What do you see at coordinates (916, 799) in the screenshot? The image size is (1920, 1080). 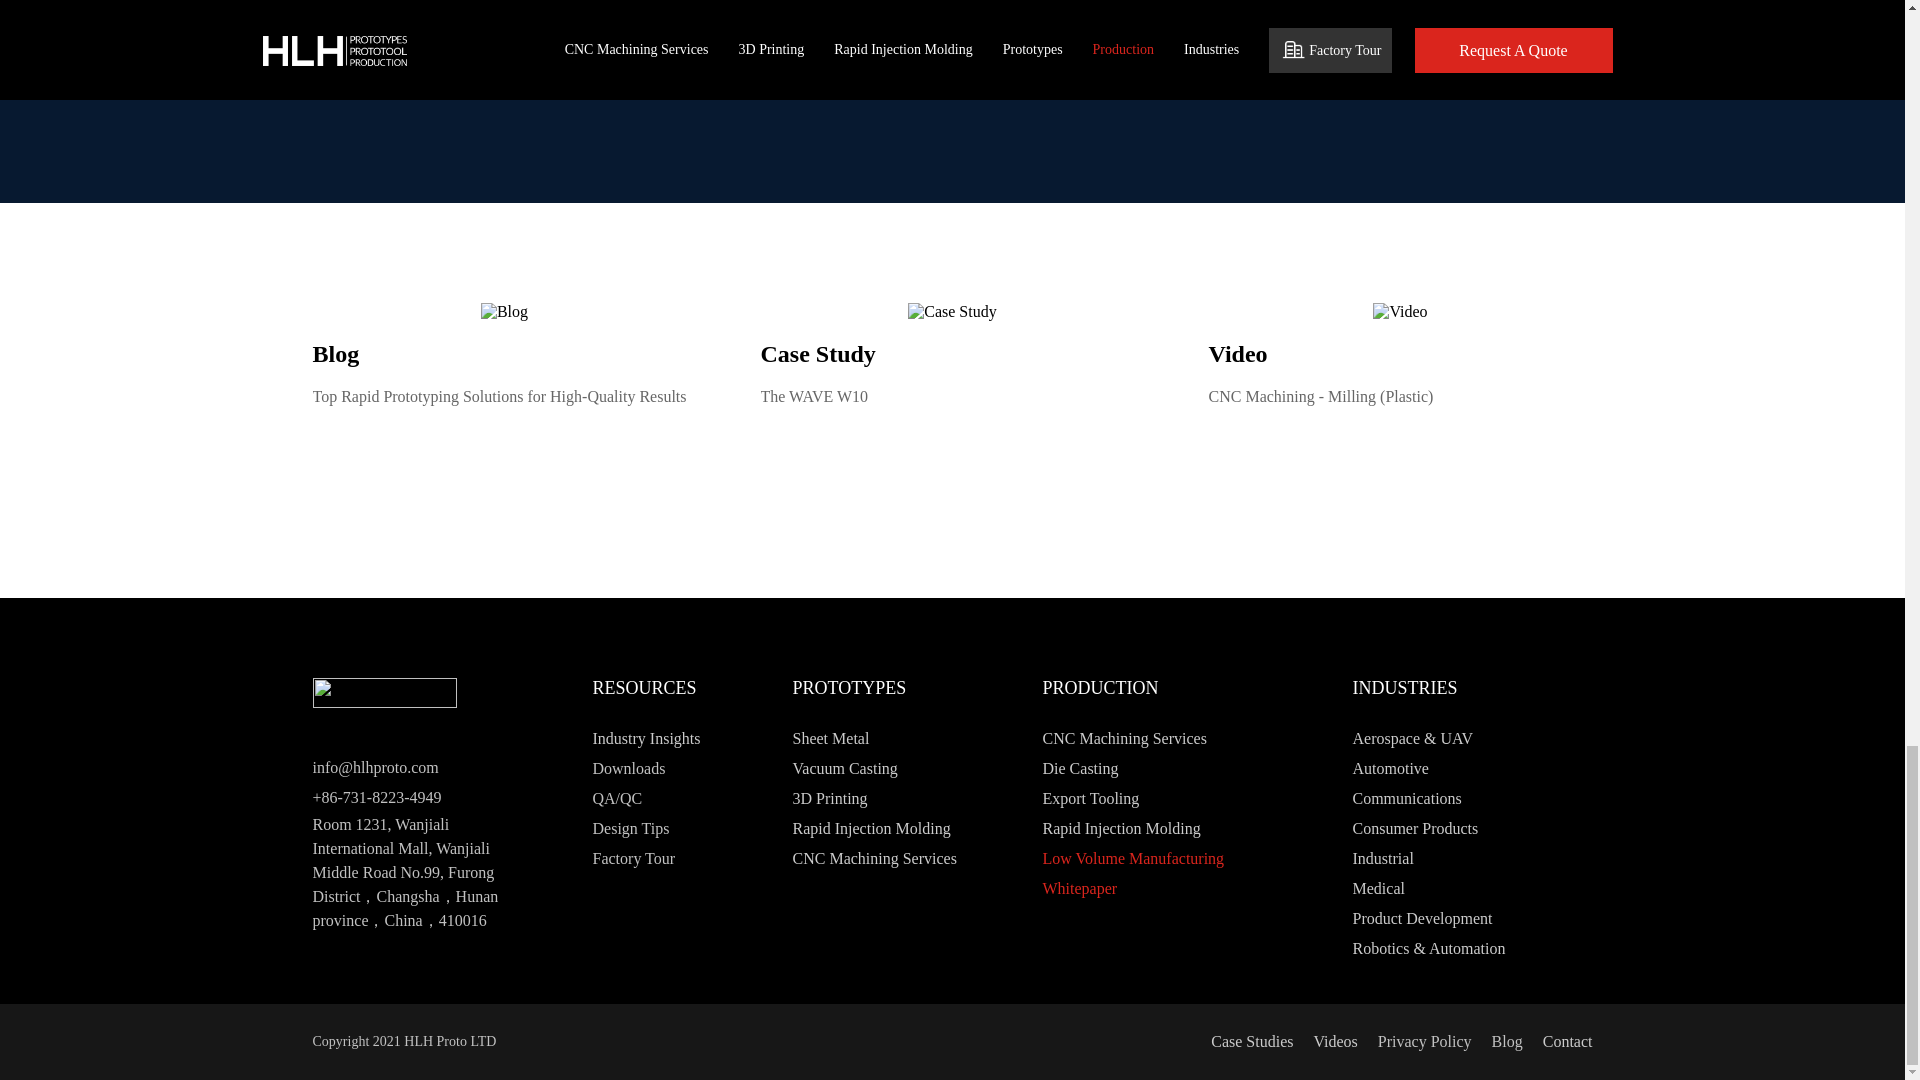 I see `3D Printing` at bounding box center [916, 799].